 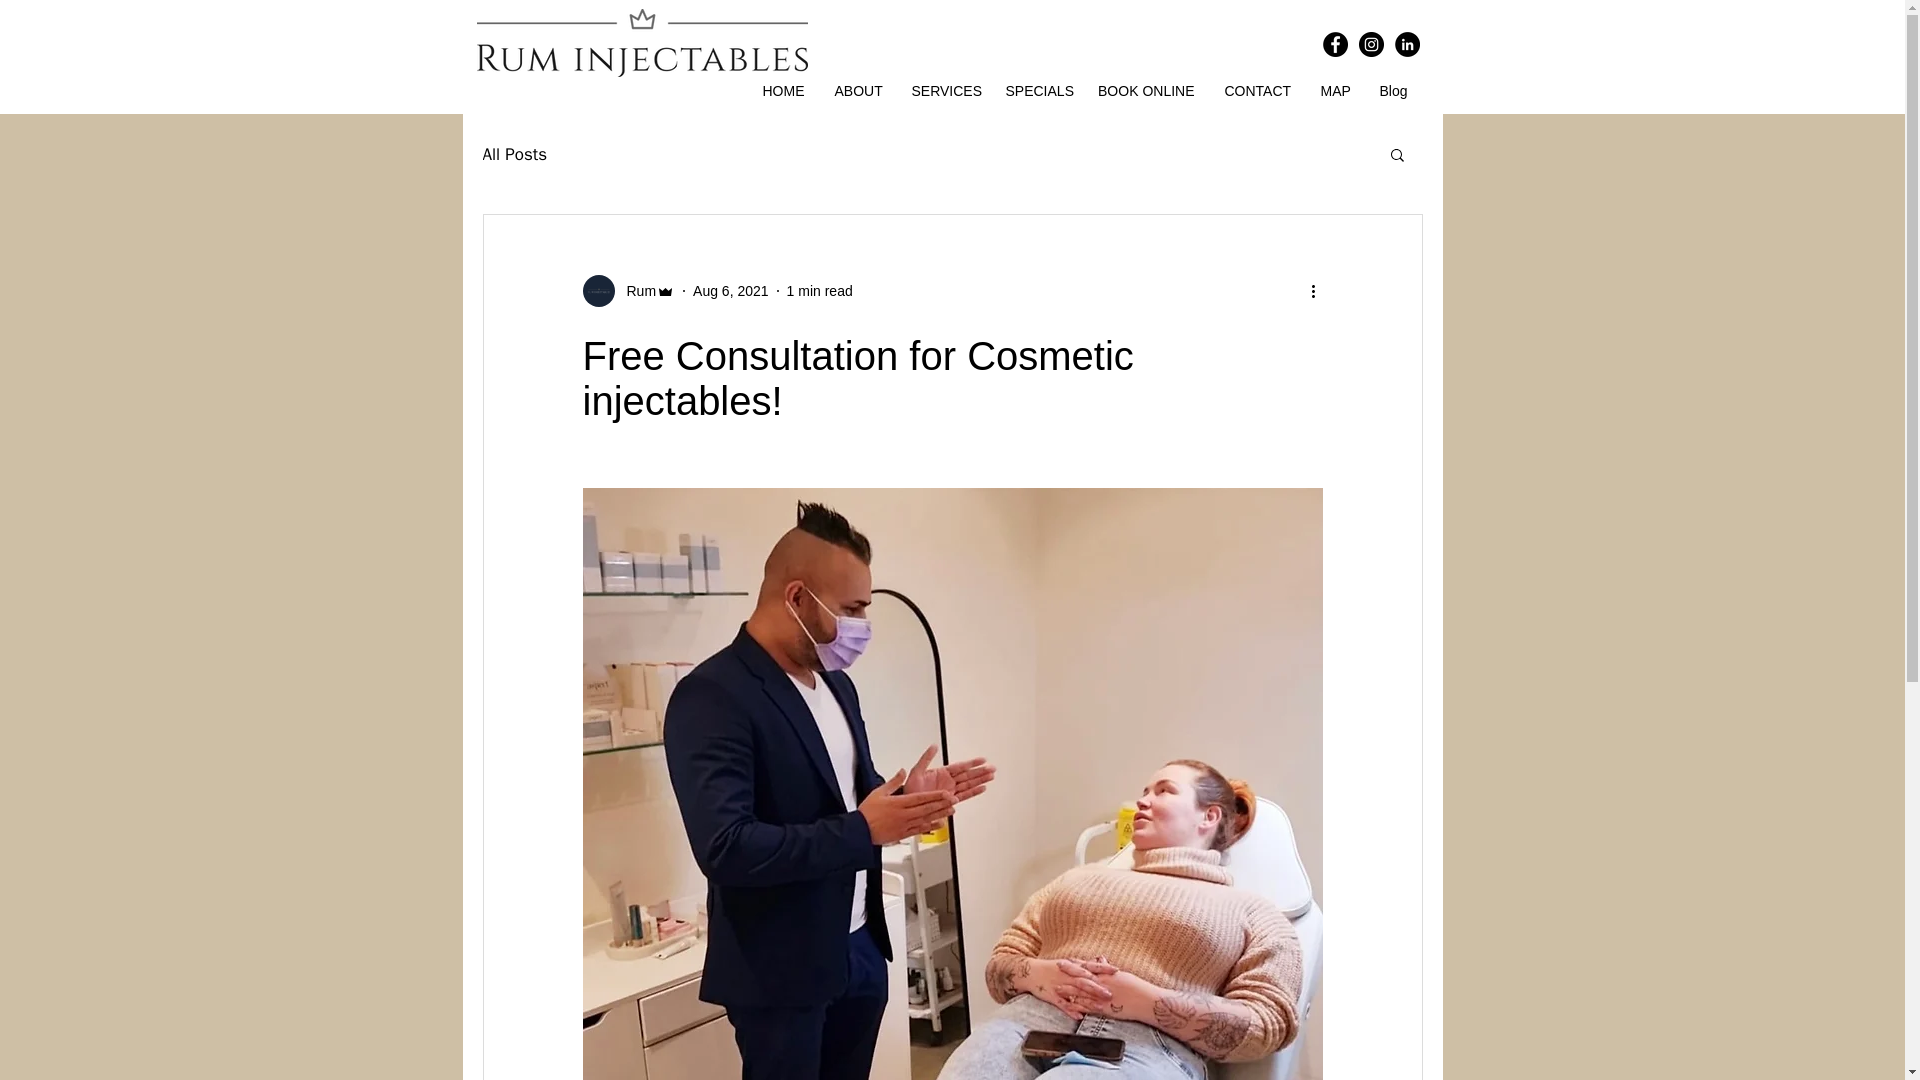 What do you see at coordinates (628, 290) in the screenshot?
I see `Rum` at bounding box center [628, 290].